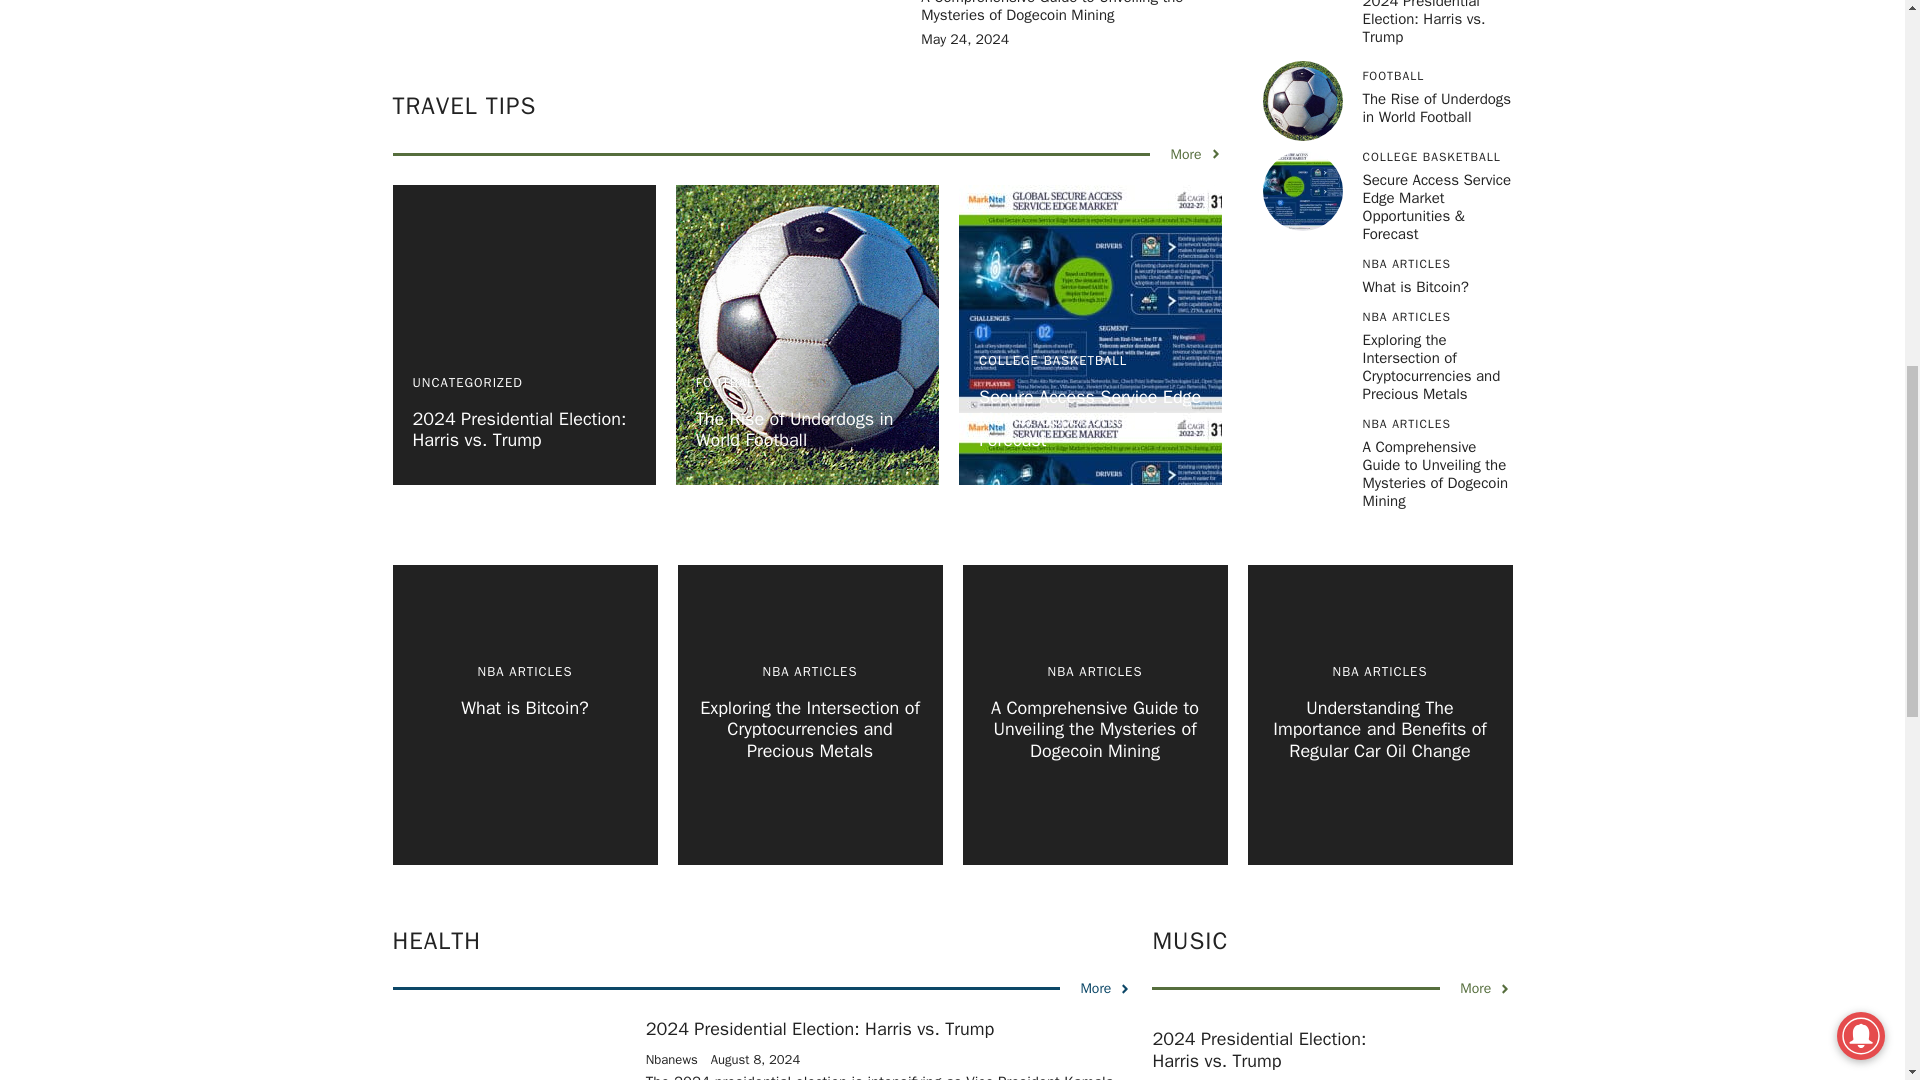 The width and height of the screenshot is (1920, 1080). Describe the element at coordinates (518, 430) in the screenshot. I see `2024 Presidential Election: Harris vs. Trump` at that location.